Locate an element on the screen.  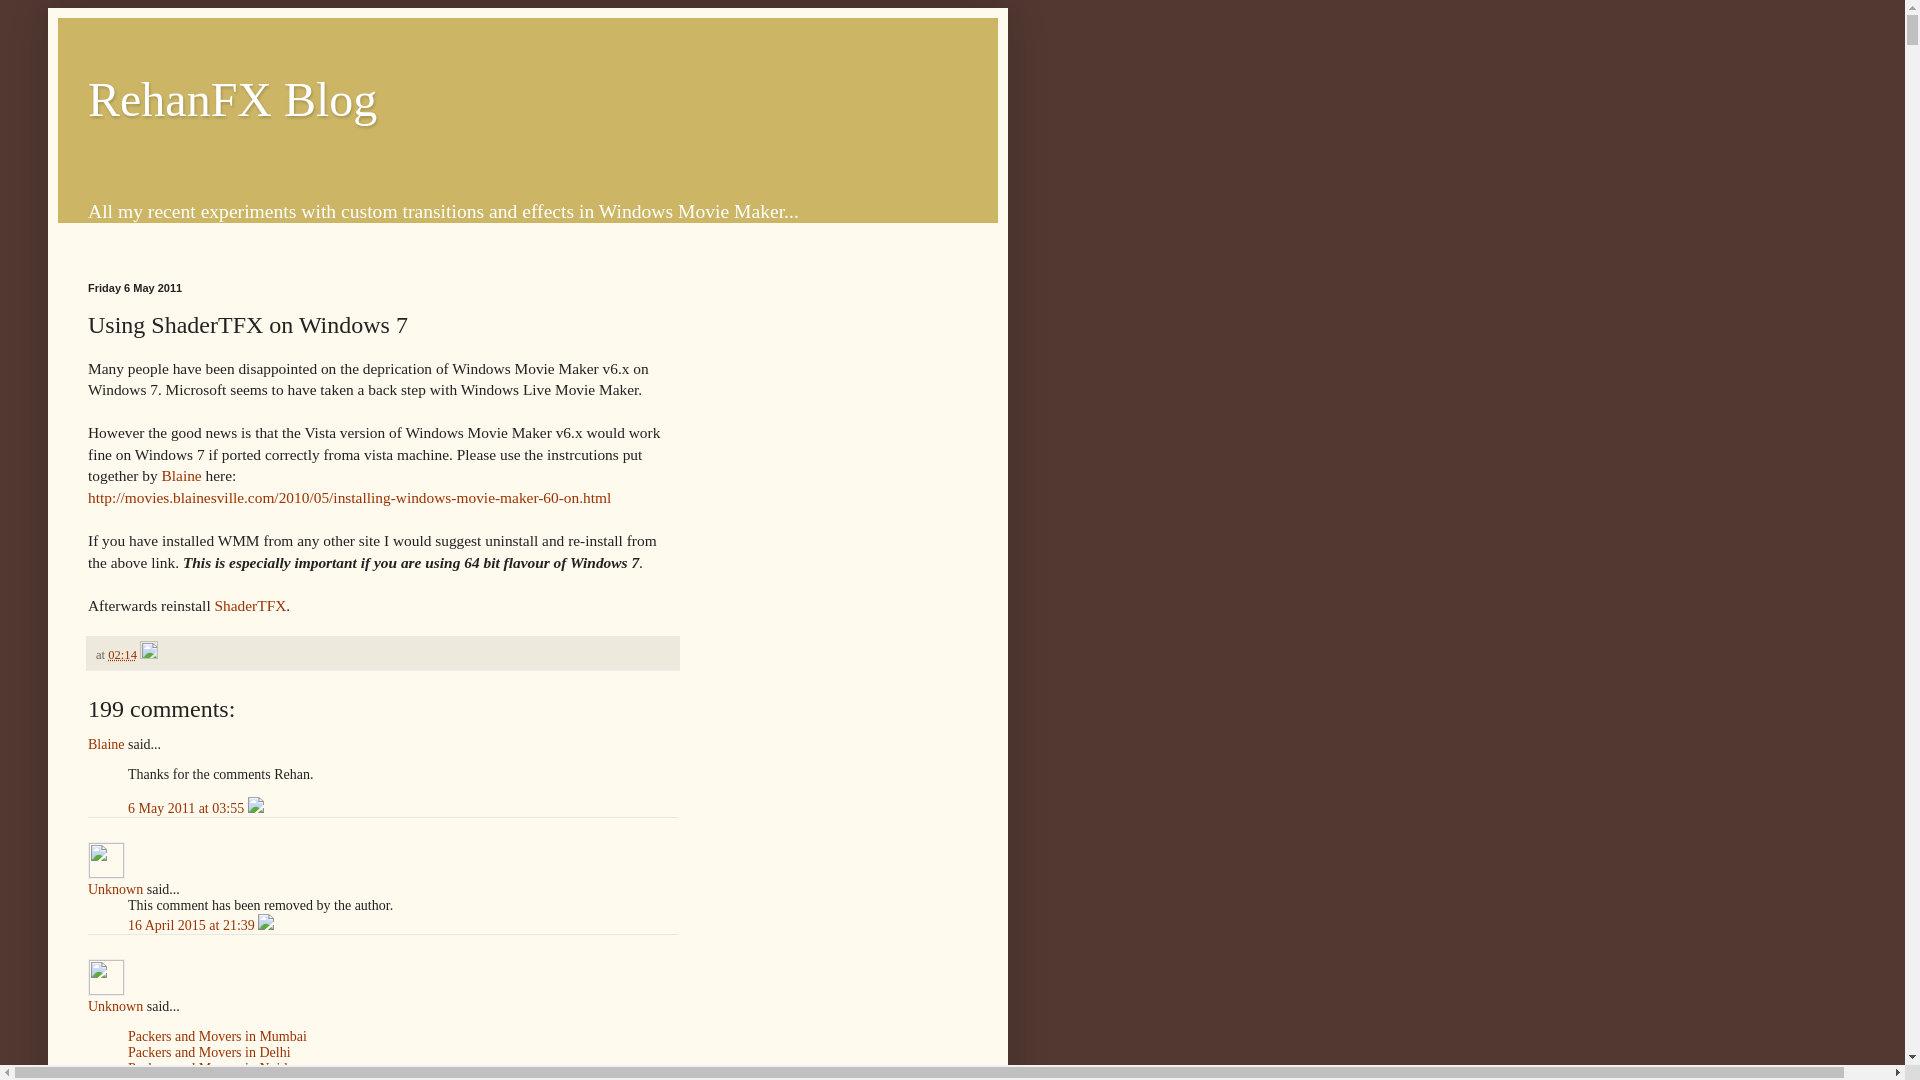
02:14 is located at coordinates (122, 655).